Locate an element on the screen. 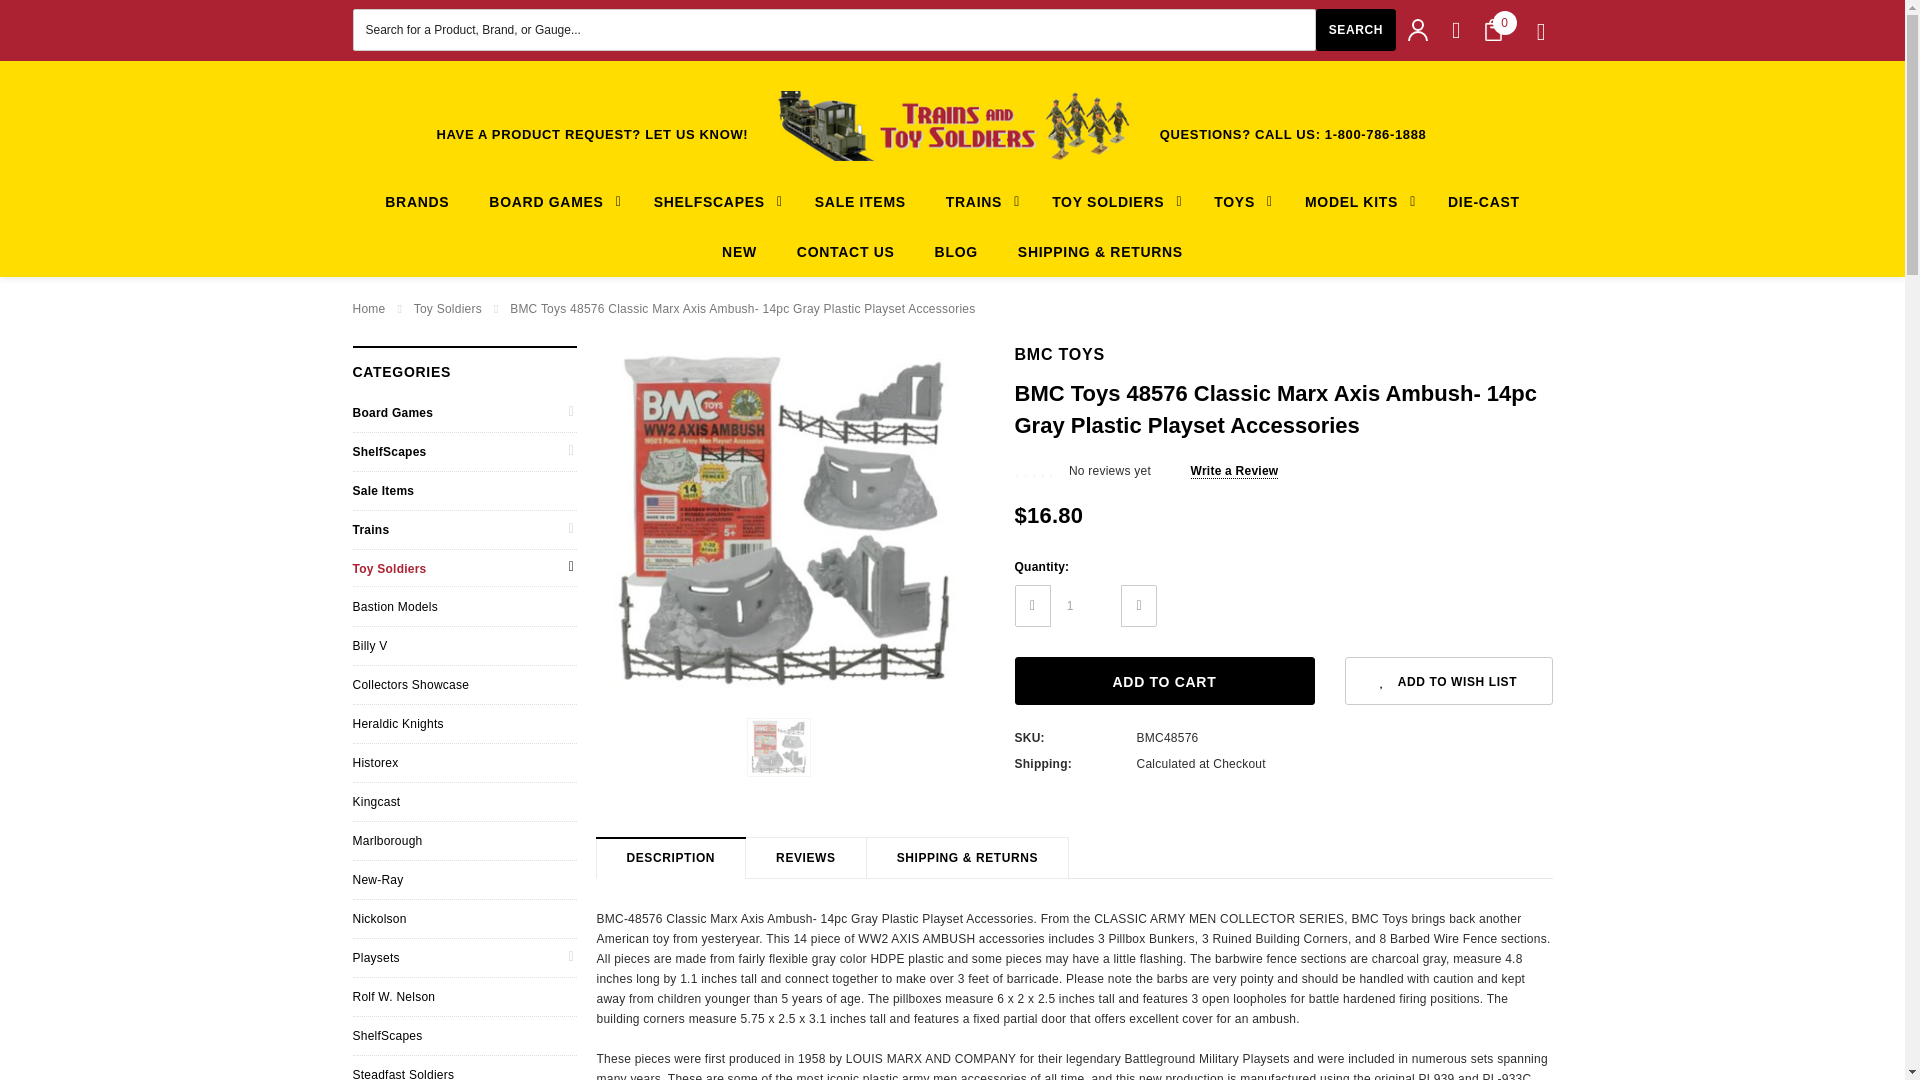 This screenshot has width=1920, height=1080. My Account is located at coordinates (1418, 30).